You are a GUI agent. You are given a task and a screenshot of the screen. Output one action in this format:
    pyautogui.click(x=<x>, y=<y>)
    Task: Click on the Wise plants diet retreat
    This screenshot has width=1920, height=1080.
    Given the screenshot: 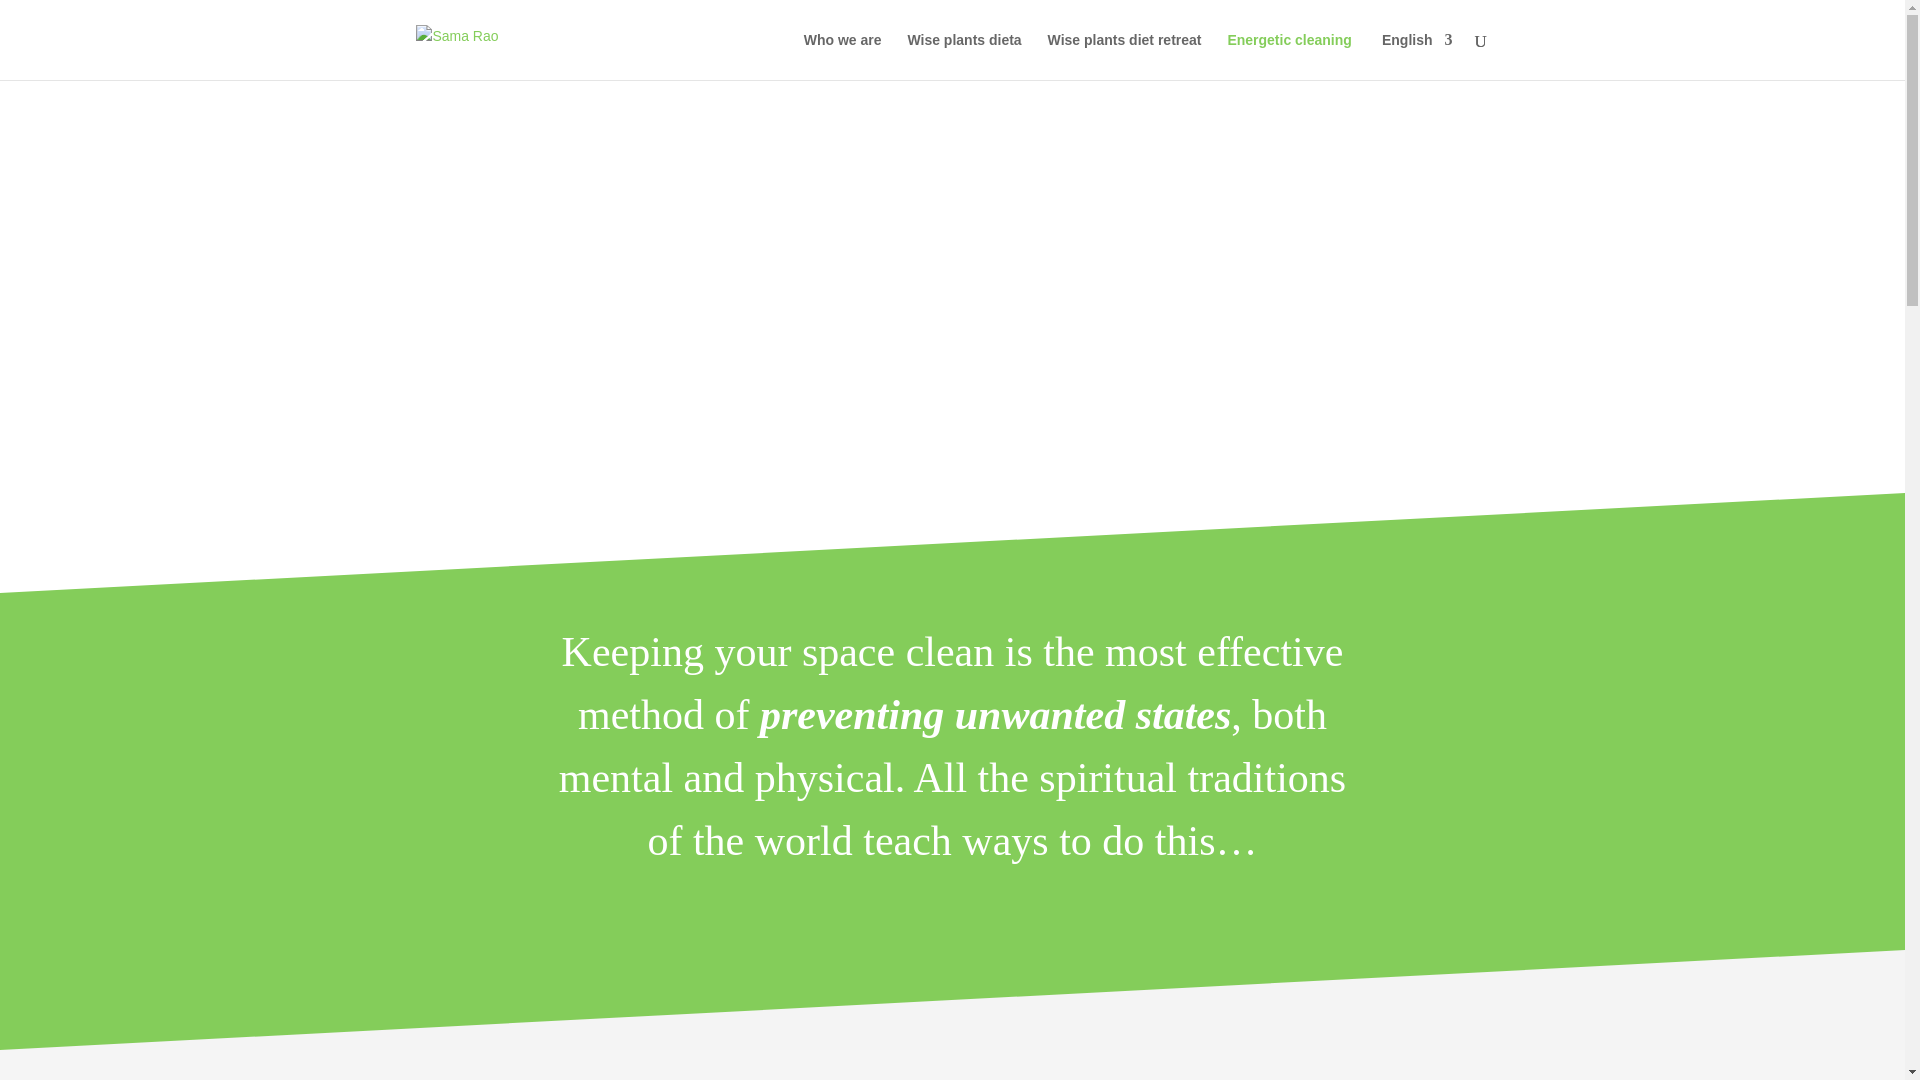 What is the action you would take?
    pyautogui.click(x=1124, y=56)
    